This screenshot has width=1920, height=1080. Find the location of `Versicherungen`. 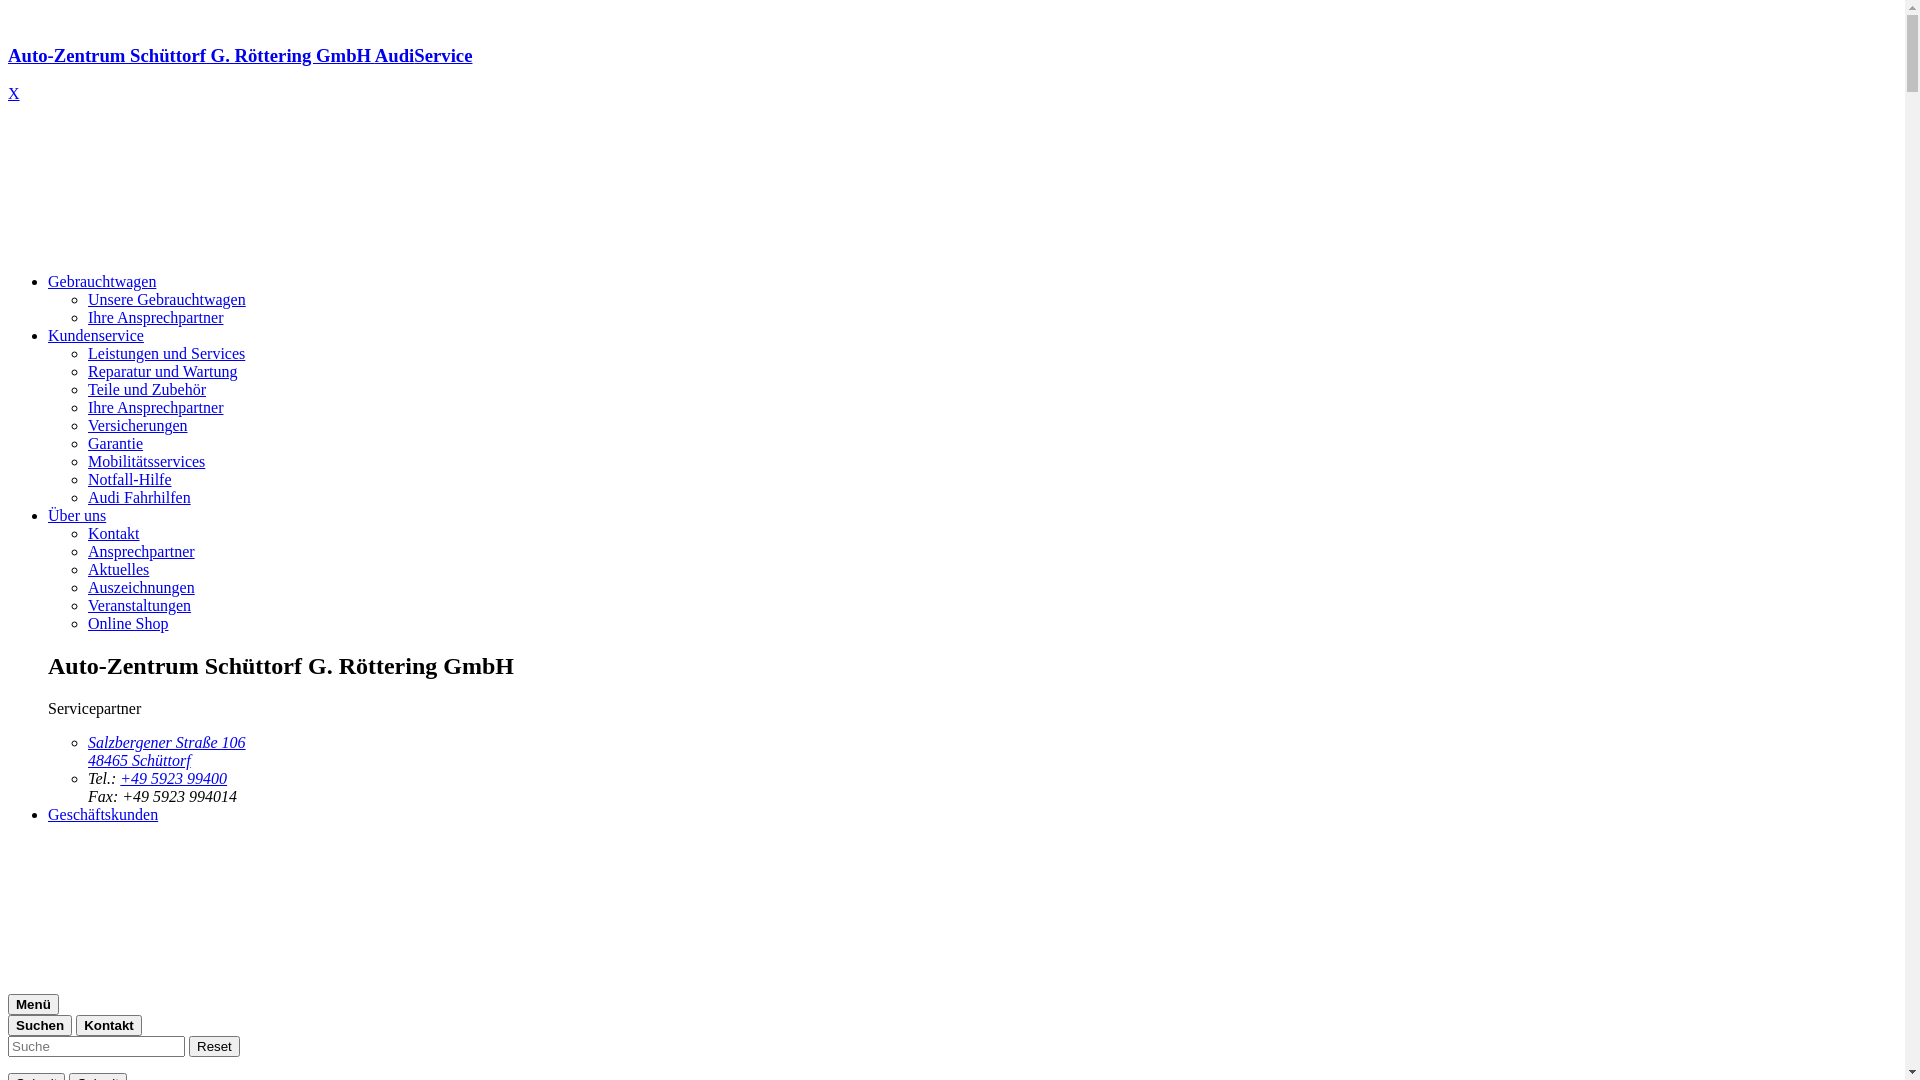

Versicherungen is located at coordinates (138, 426).